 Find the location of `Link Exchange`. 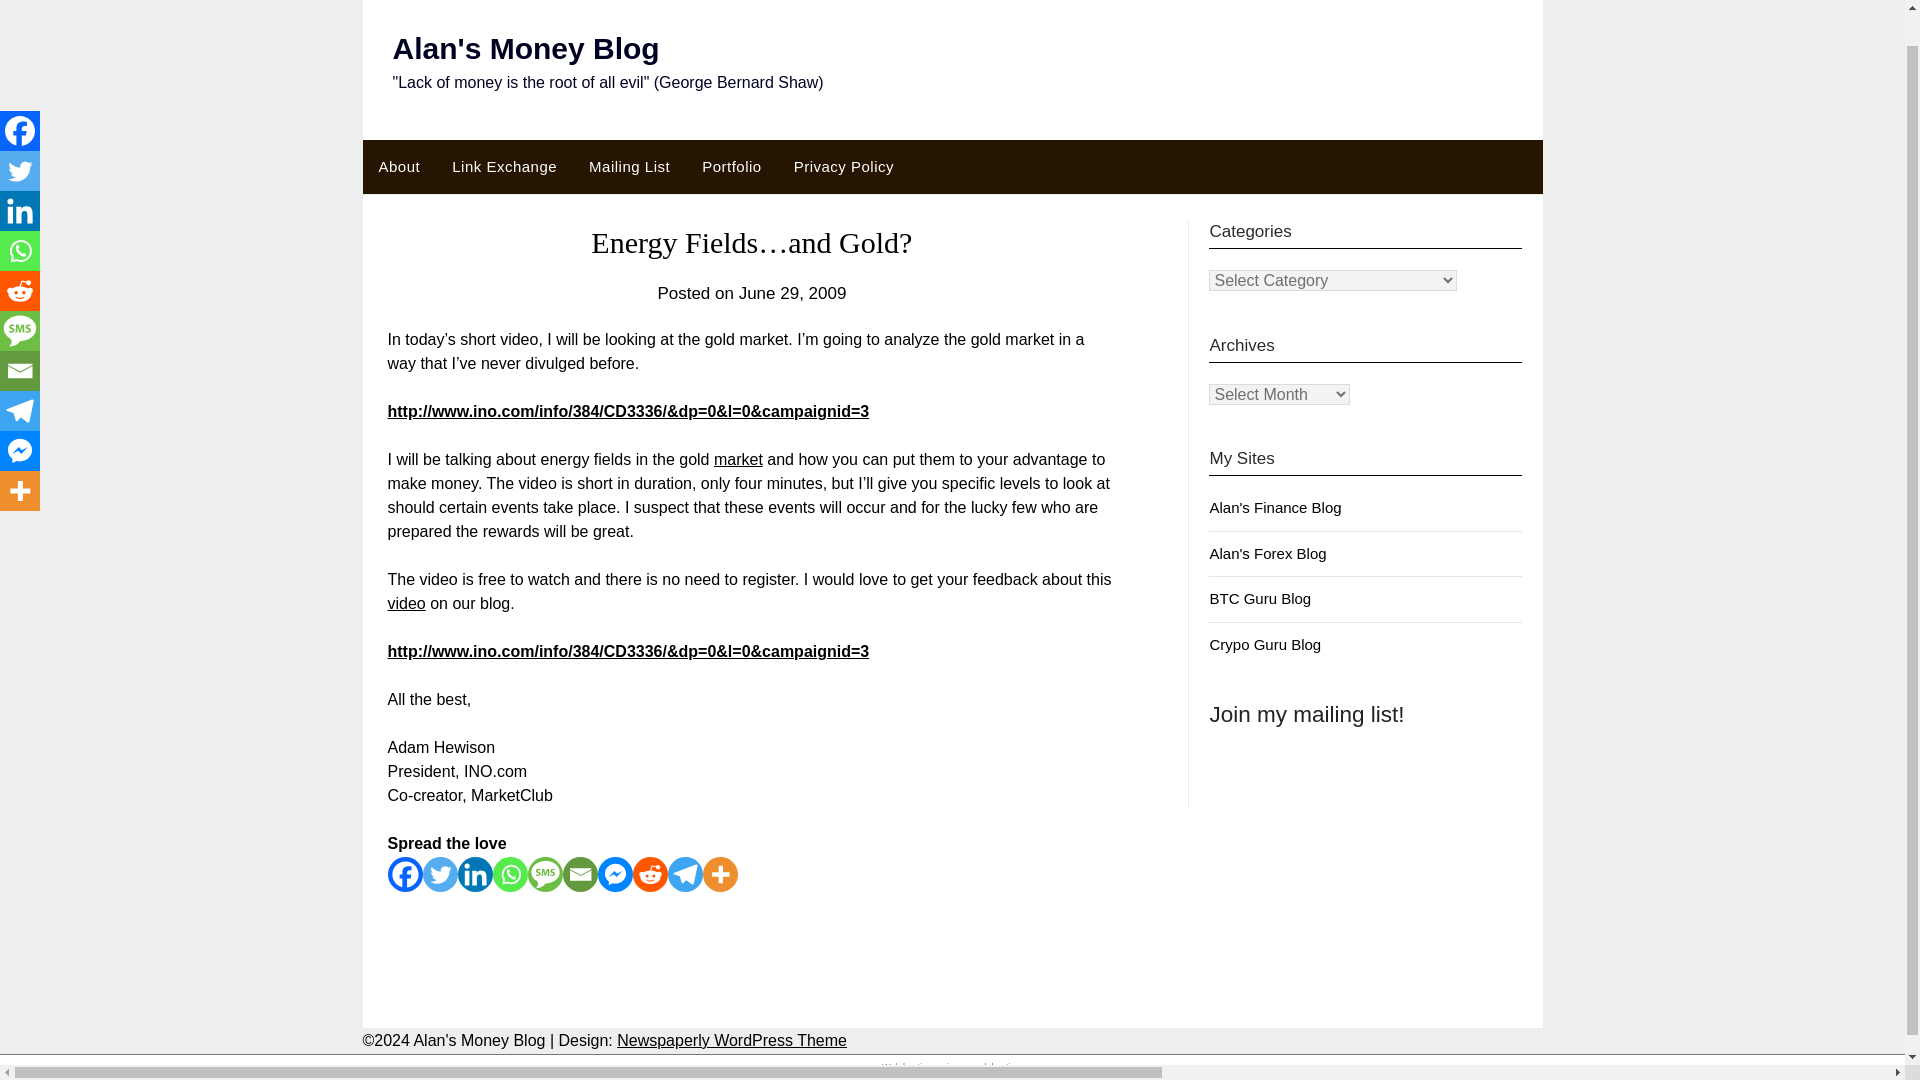

Link Exchange is located at coordinates (504, 167).